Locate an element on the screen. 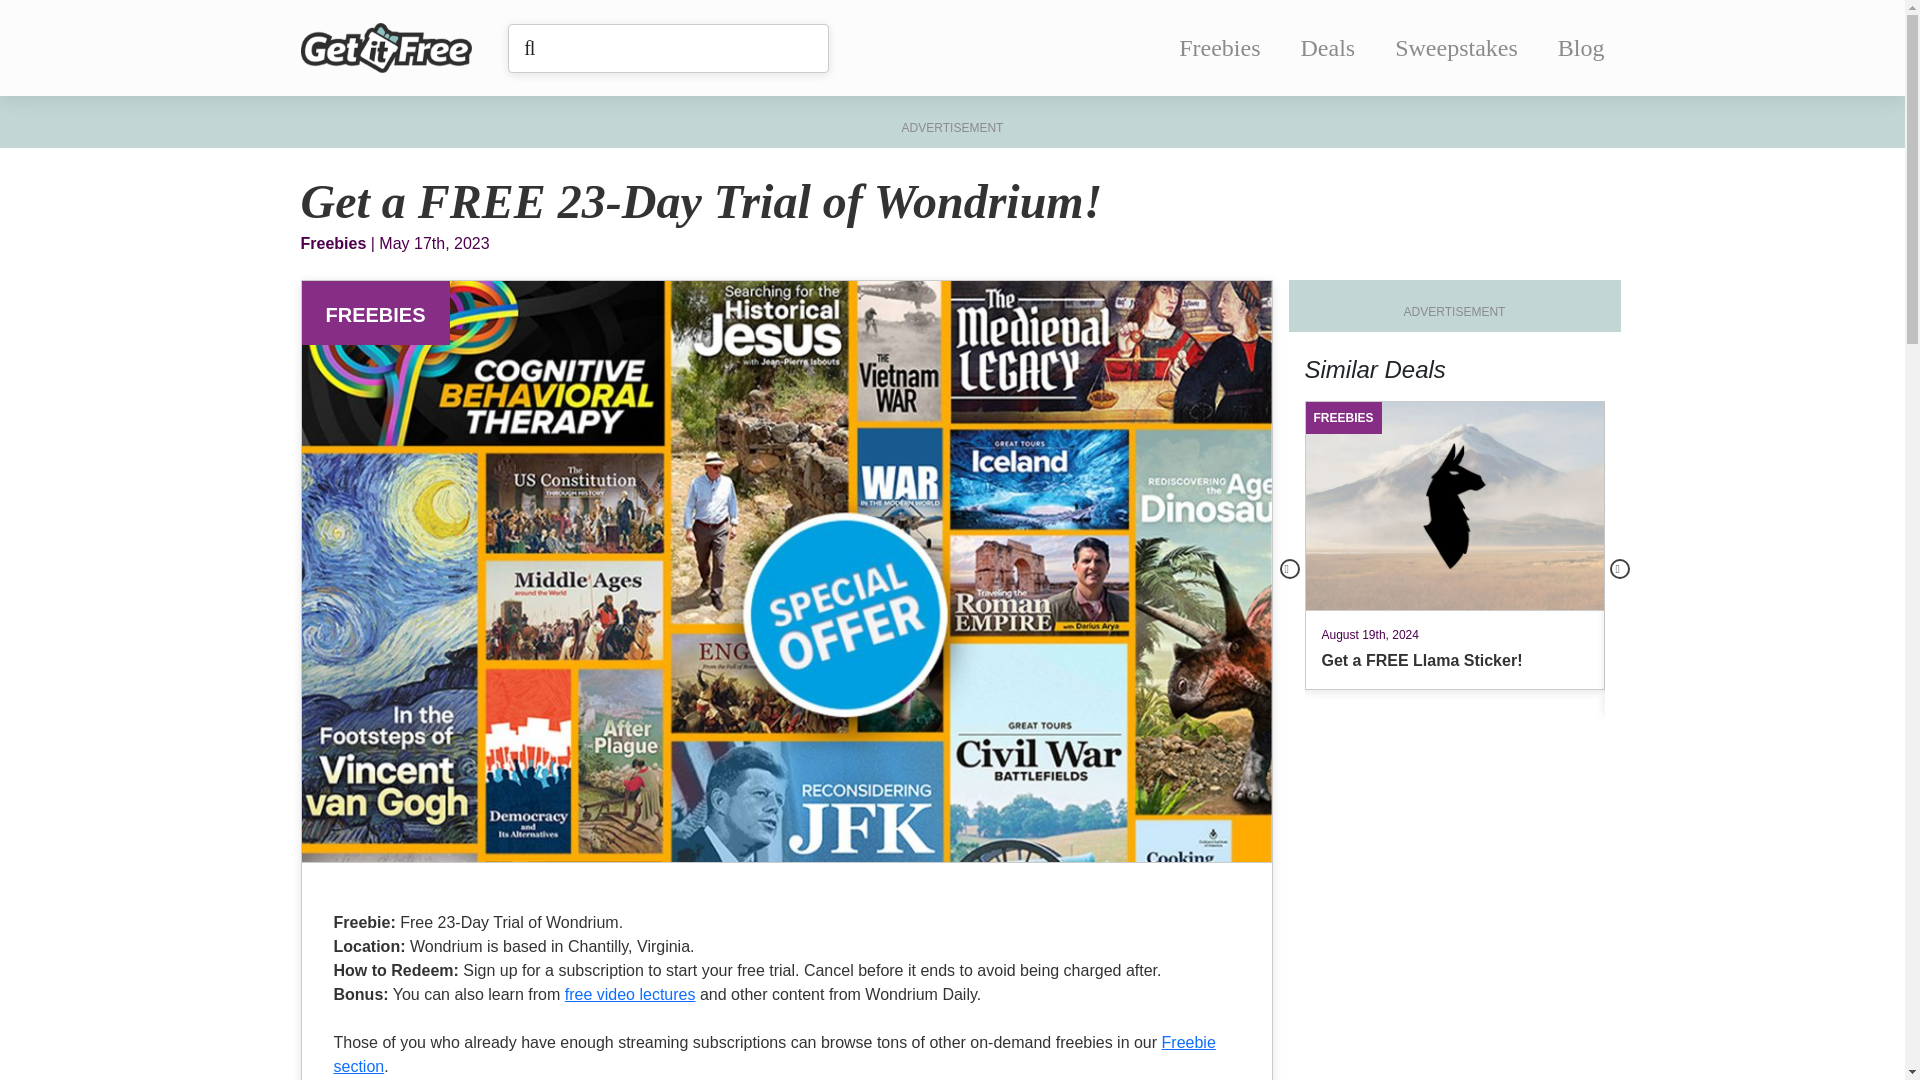 This screenshot has height=1080, width=1920. Deals is located at coordinates (1328, 47).